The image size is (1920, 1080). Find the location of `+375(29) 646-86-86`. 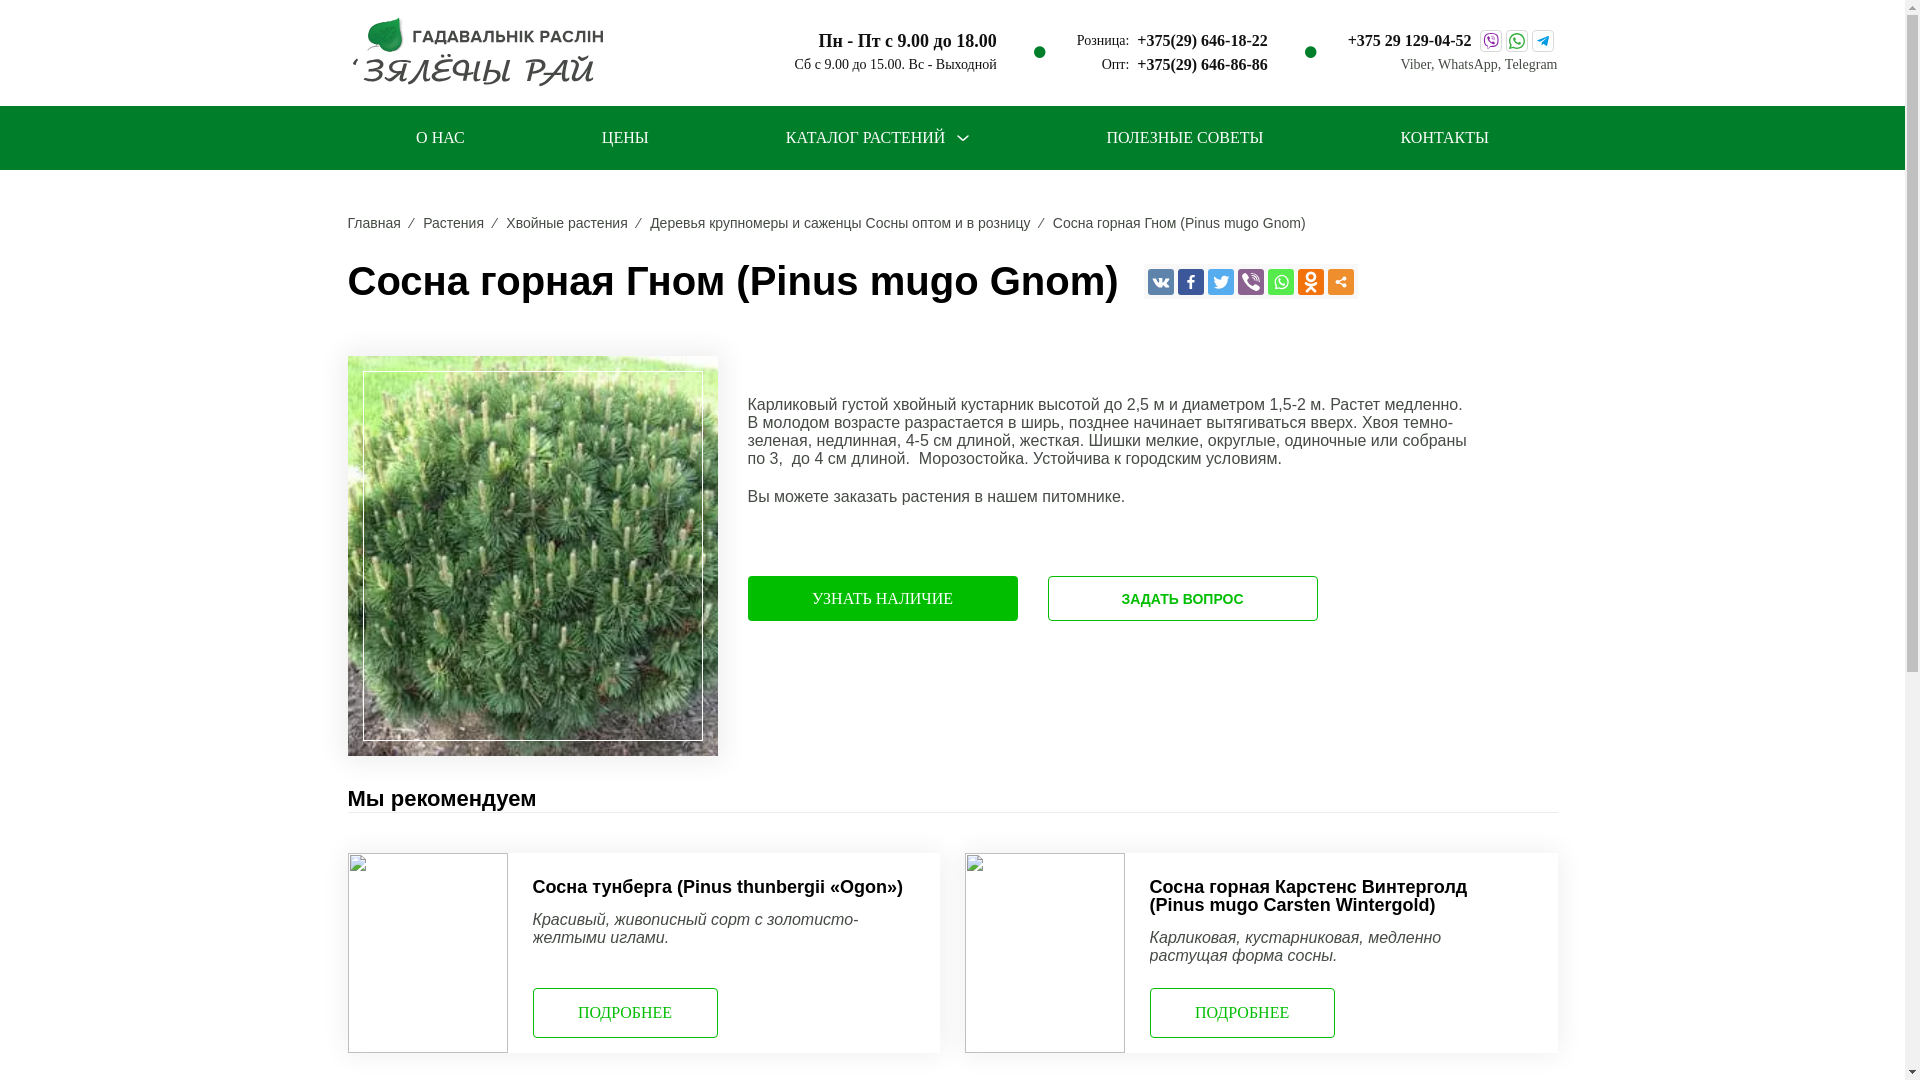

+375(29) 646-86-86 is located at coordinates (1202, 65).